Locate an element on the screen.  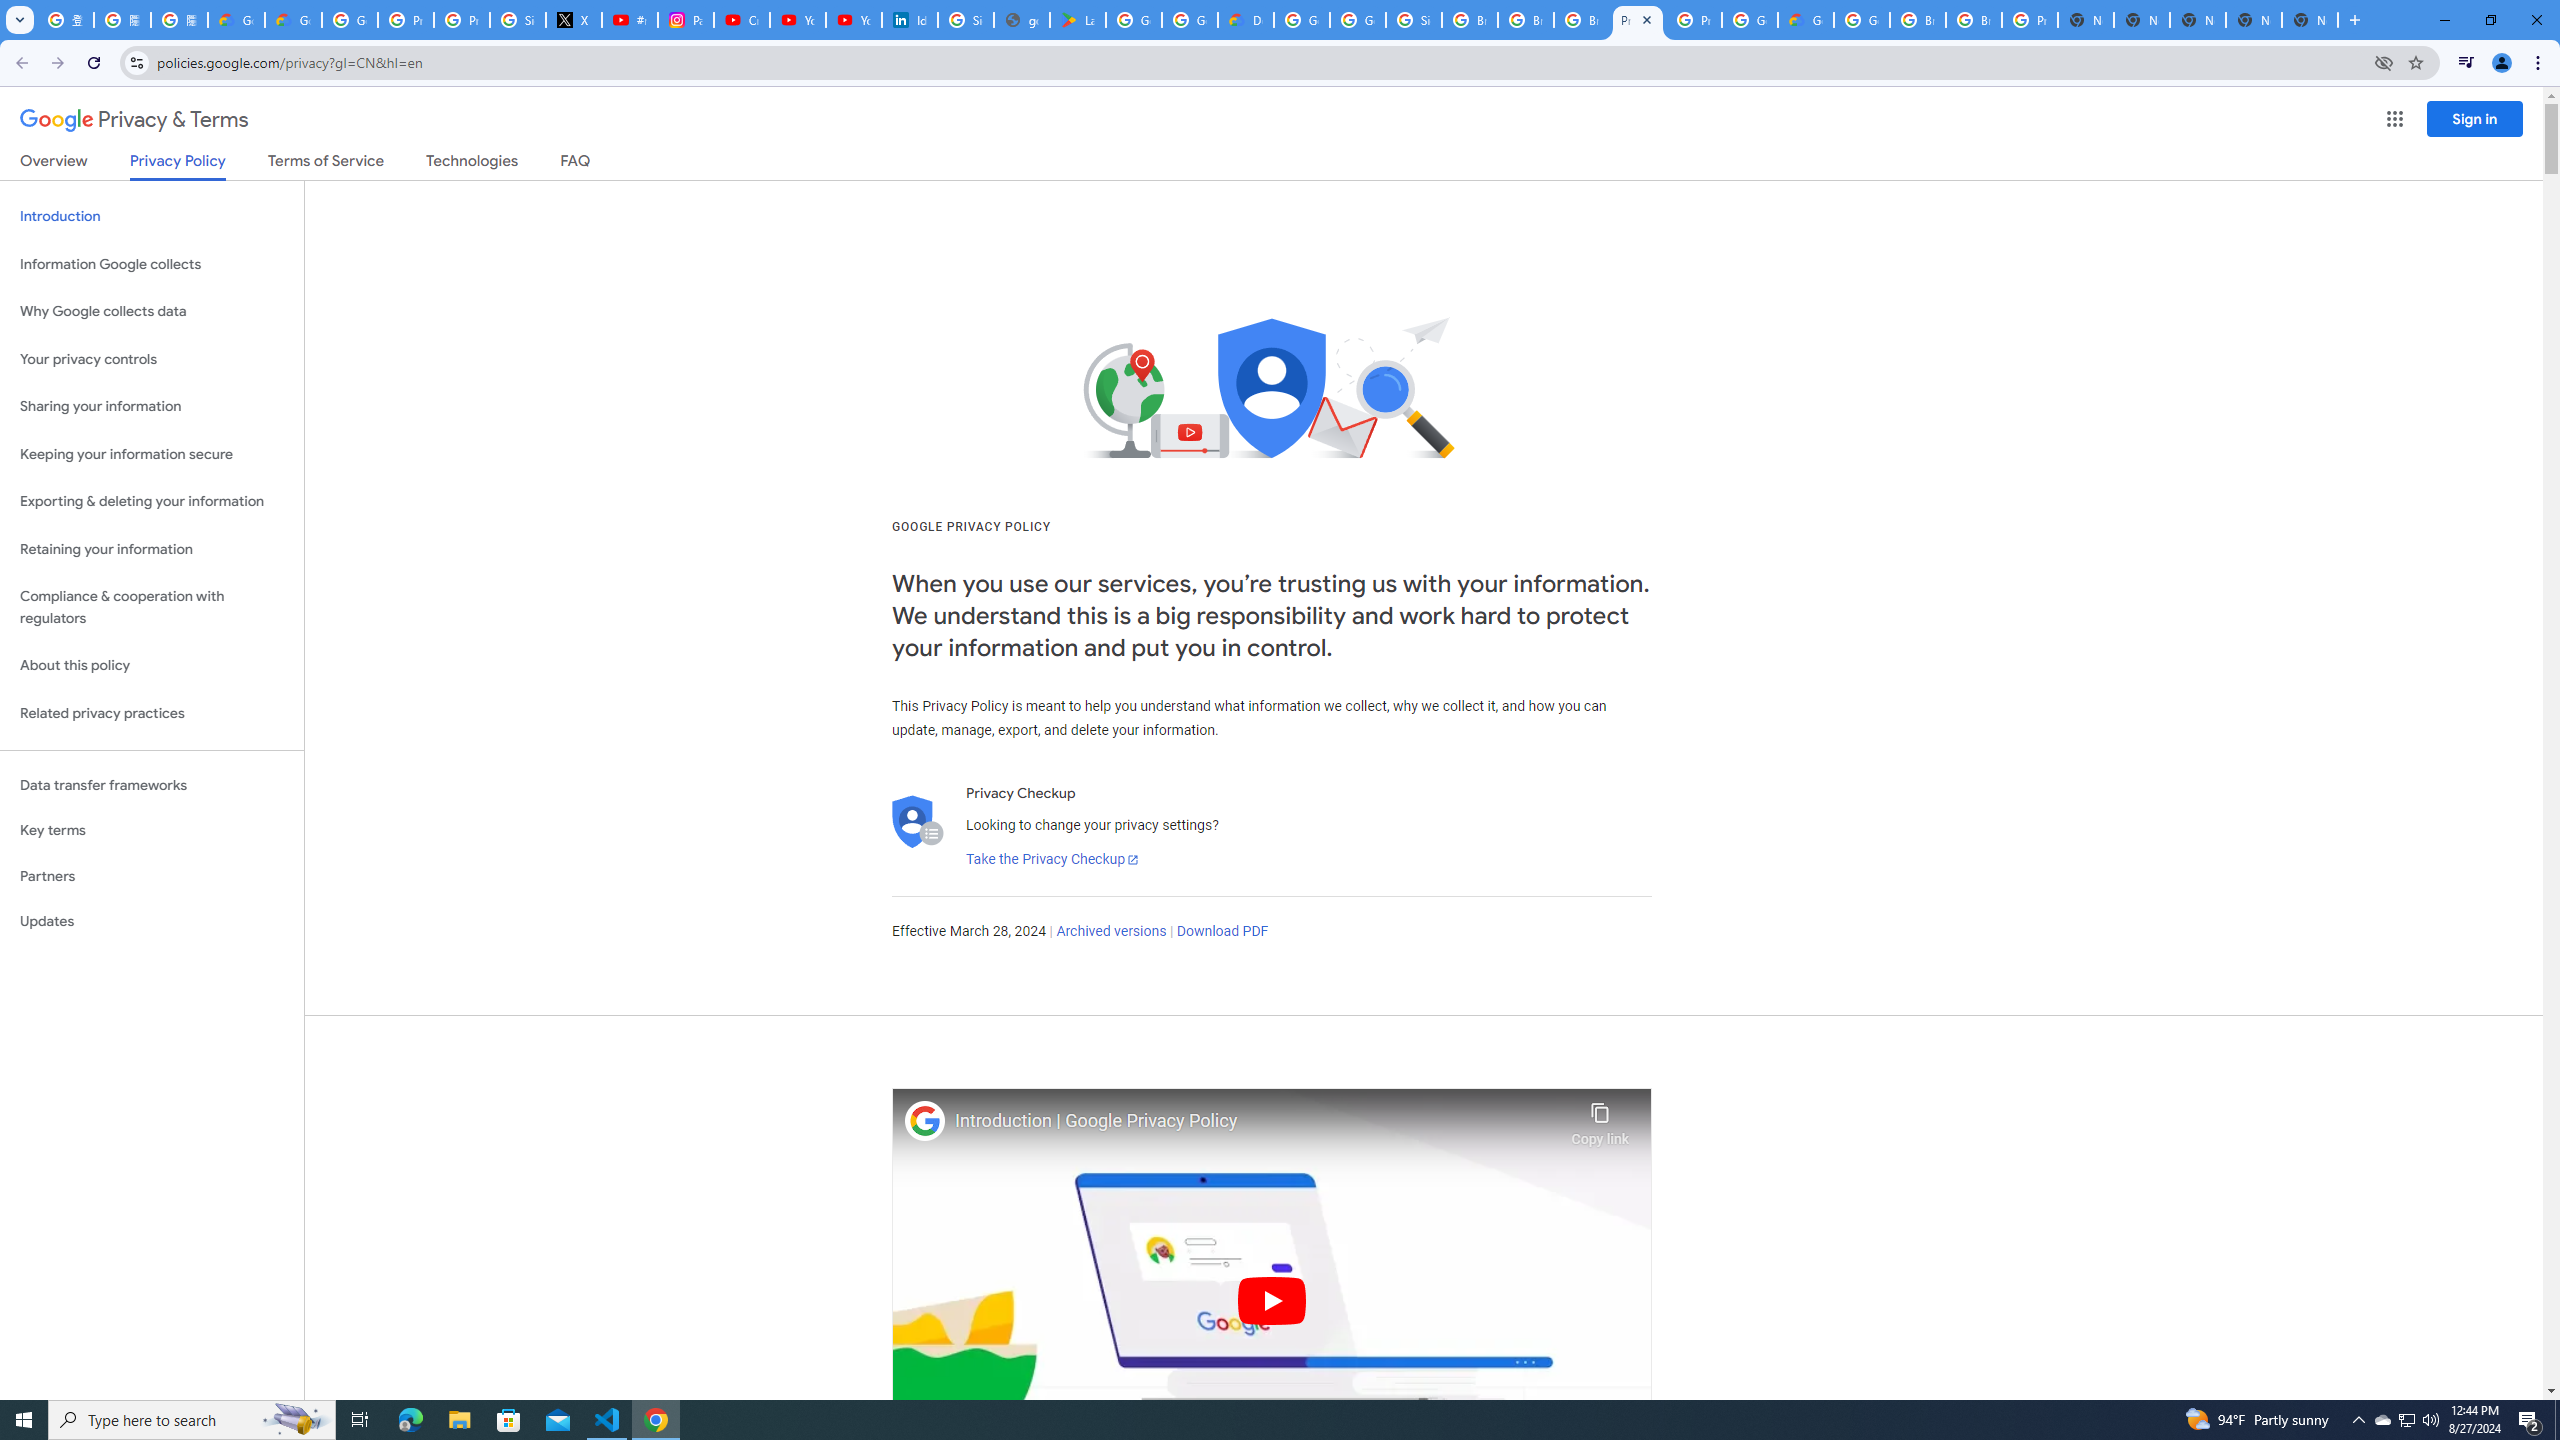
Introduction | Google Privacy Policy is located at coordinates (1258, 1121).